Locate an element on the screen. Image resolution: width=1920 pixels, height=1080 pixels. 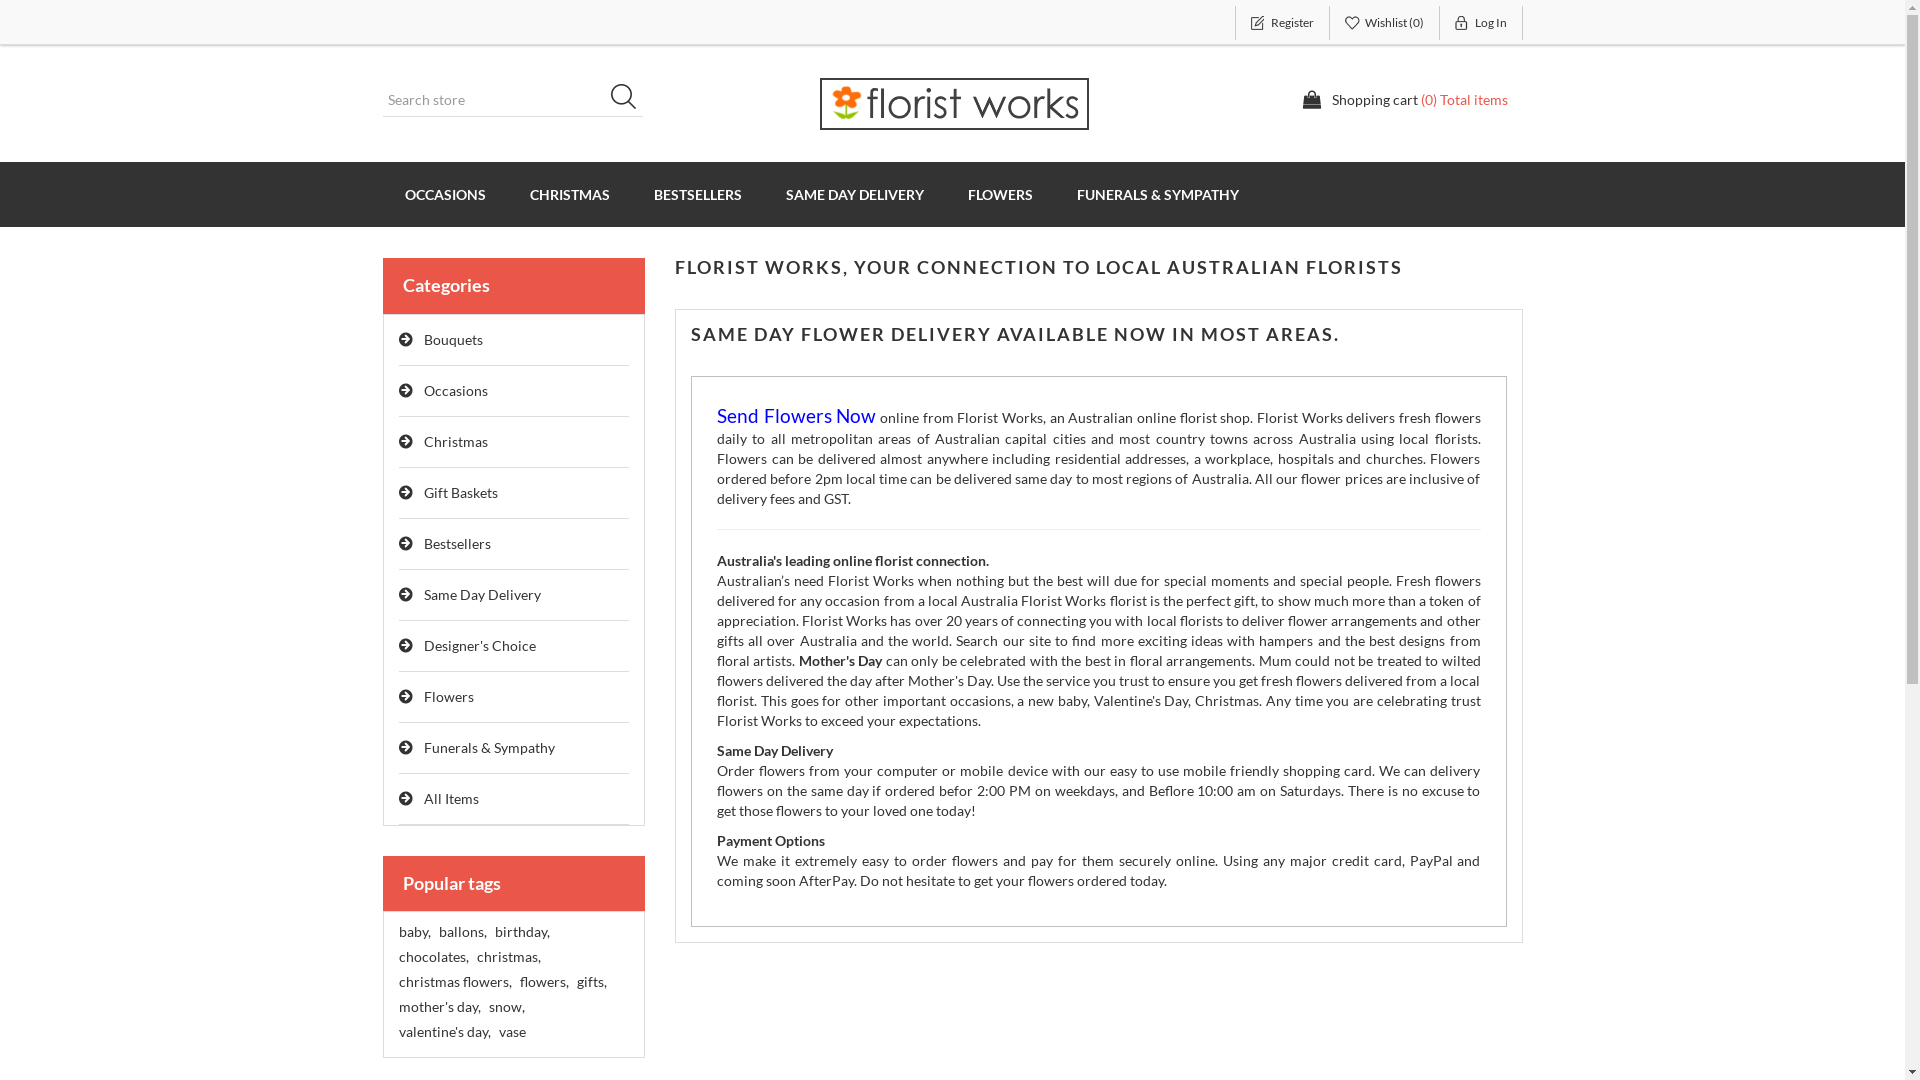
FUNERALS & SYMPATHY is located at coordinates (1157, 194).